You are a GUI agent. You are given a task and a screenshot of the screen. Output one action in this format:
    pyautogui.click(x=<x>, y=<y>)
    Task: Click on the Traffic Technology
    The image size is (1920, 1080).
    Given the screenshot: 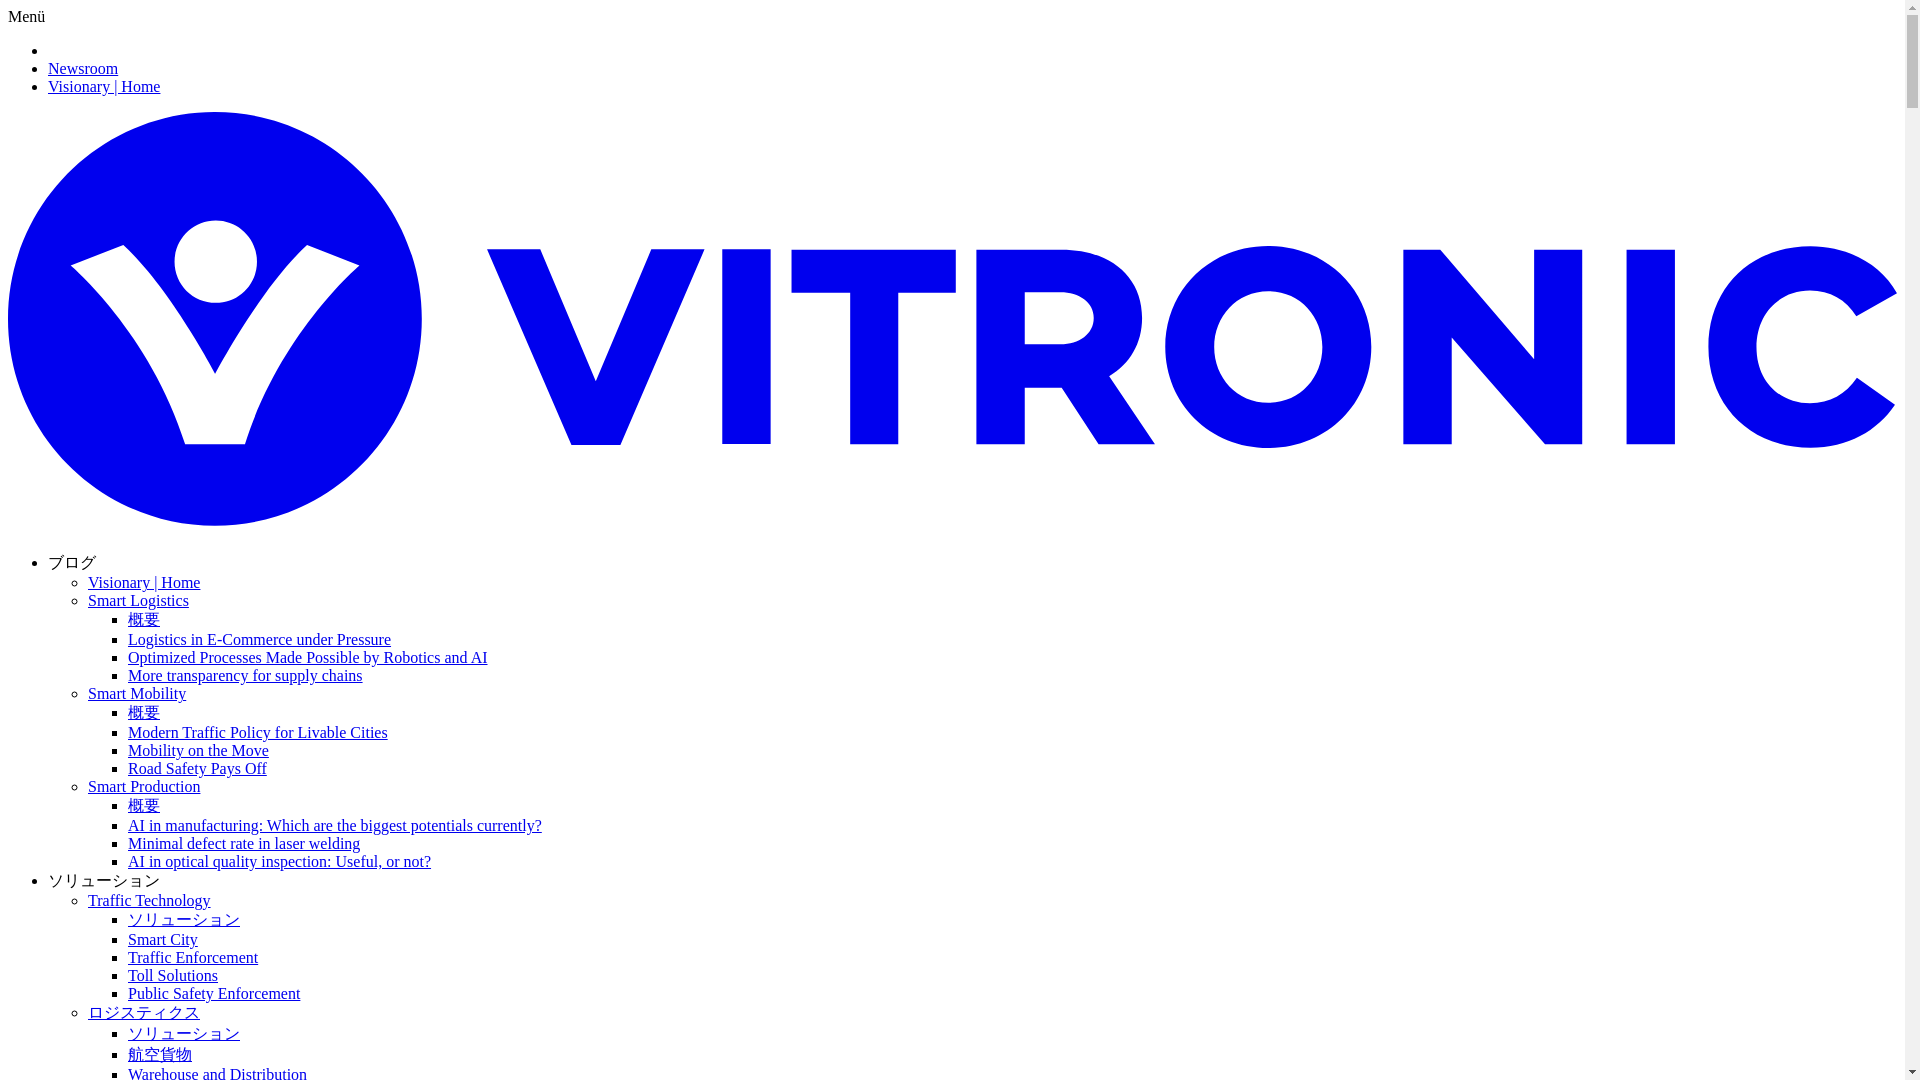 What is the action you would take?
    pyautogui.click(x=150, y=900)
    